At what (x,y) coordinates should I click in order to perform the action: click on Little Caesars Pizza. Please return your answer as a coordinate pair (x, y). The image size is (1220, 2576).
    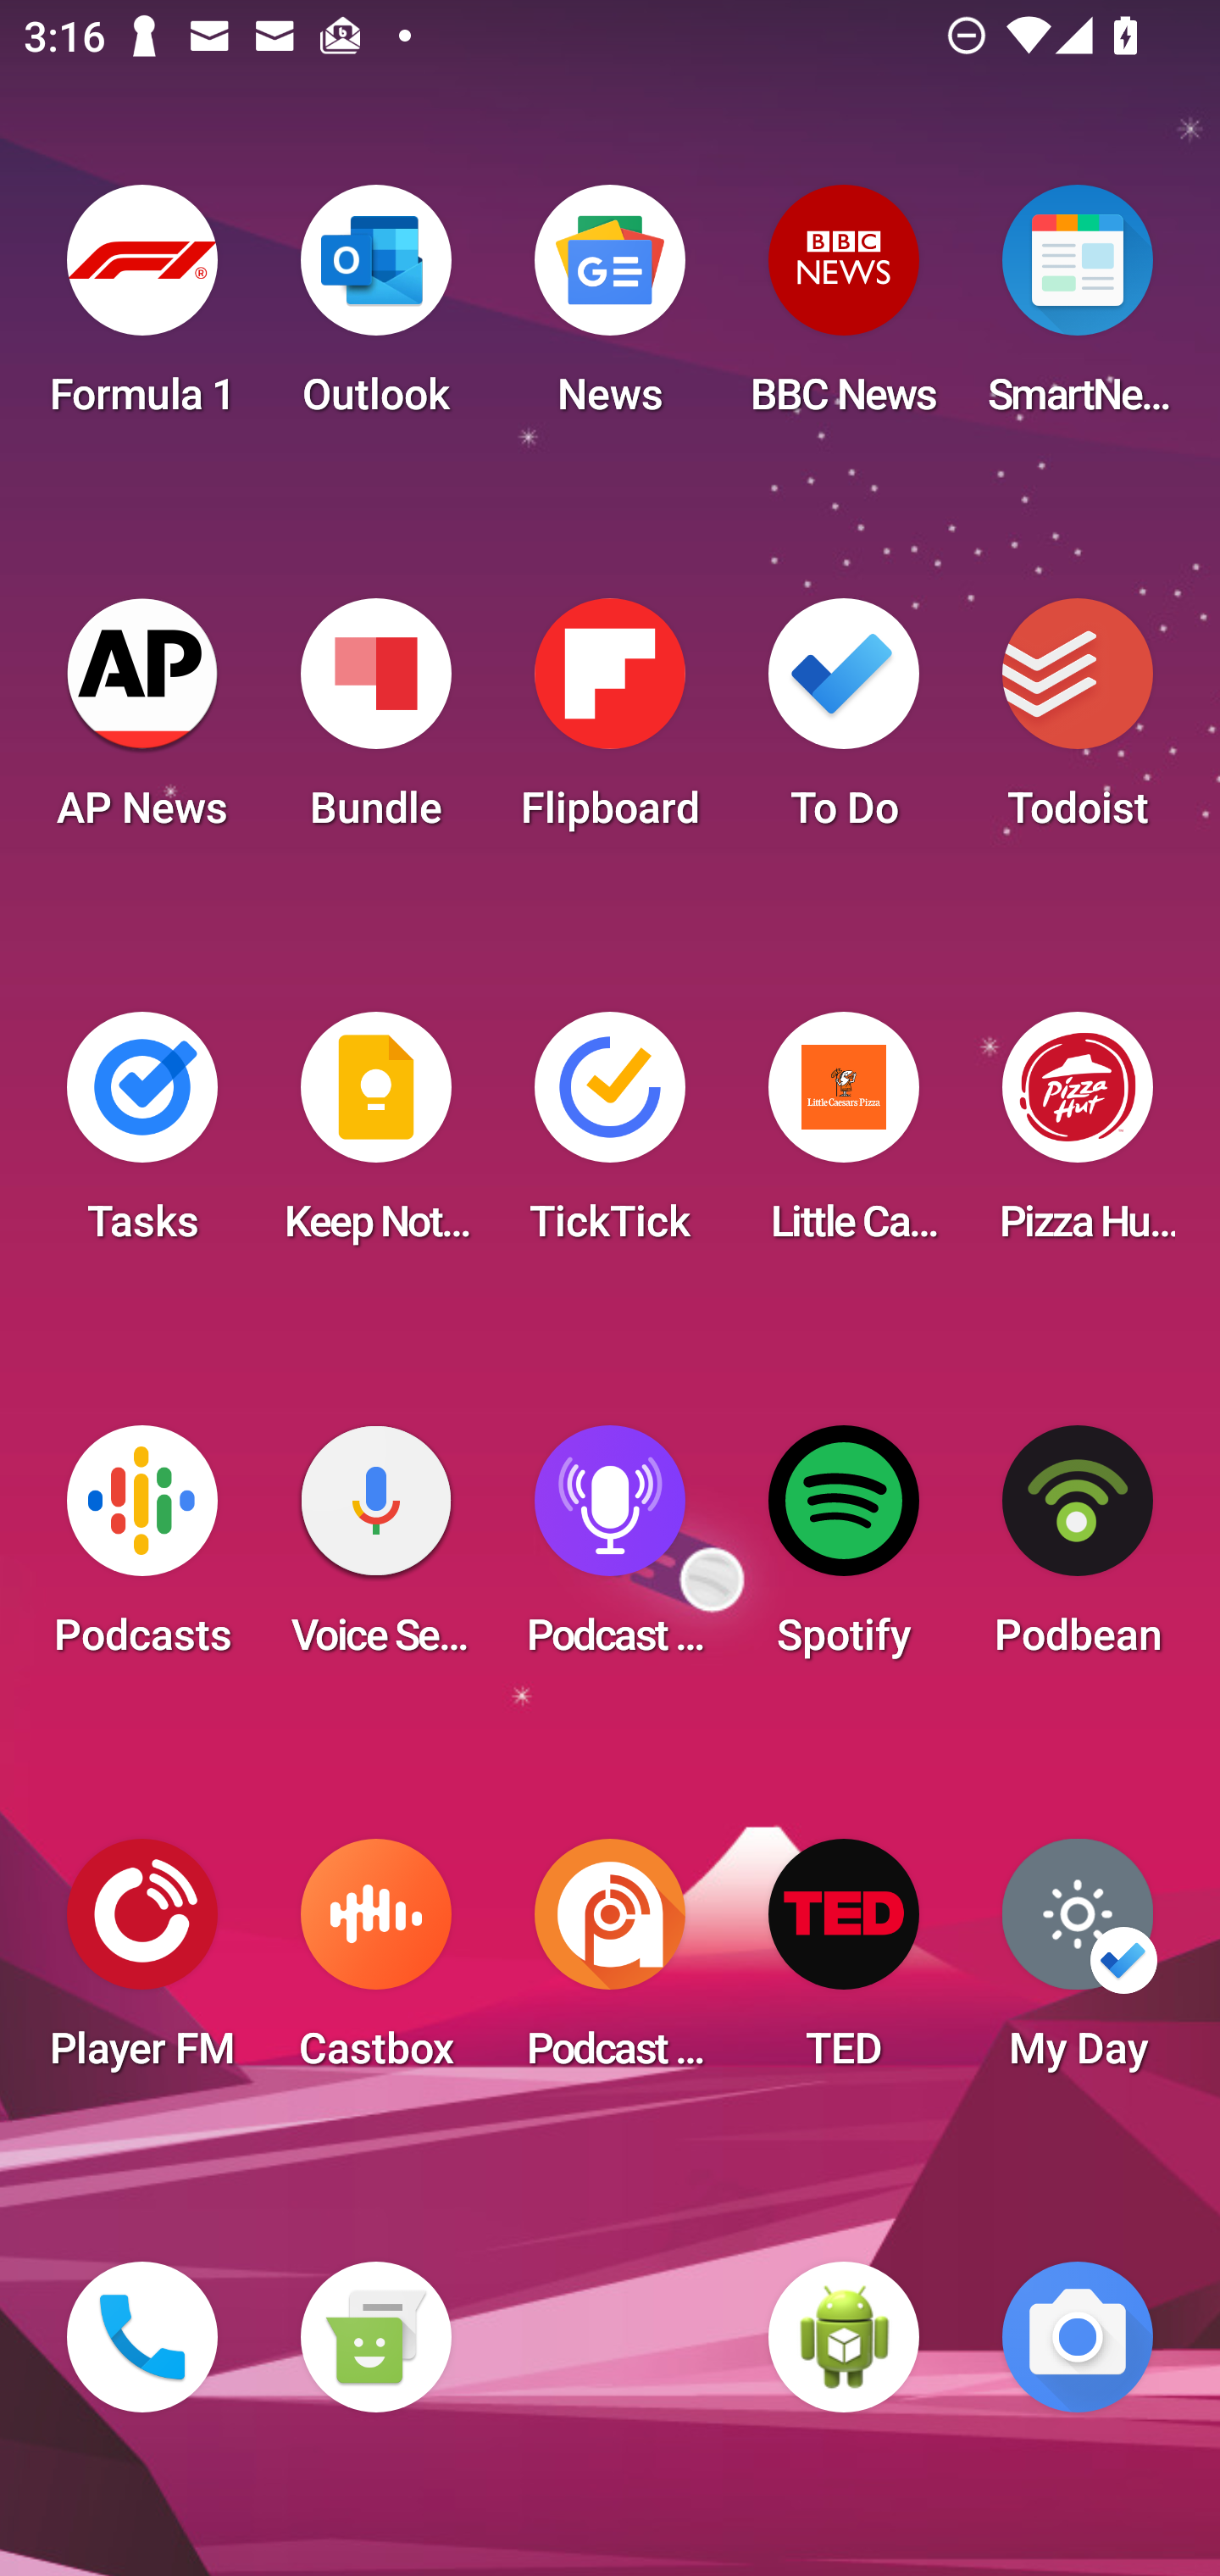
    Looking at the image, I should click on (844, 1137).